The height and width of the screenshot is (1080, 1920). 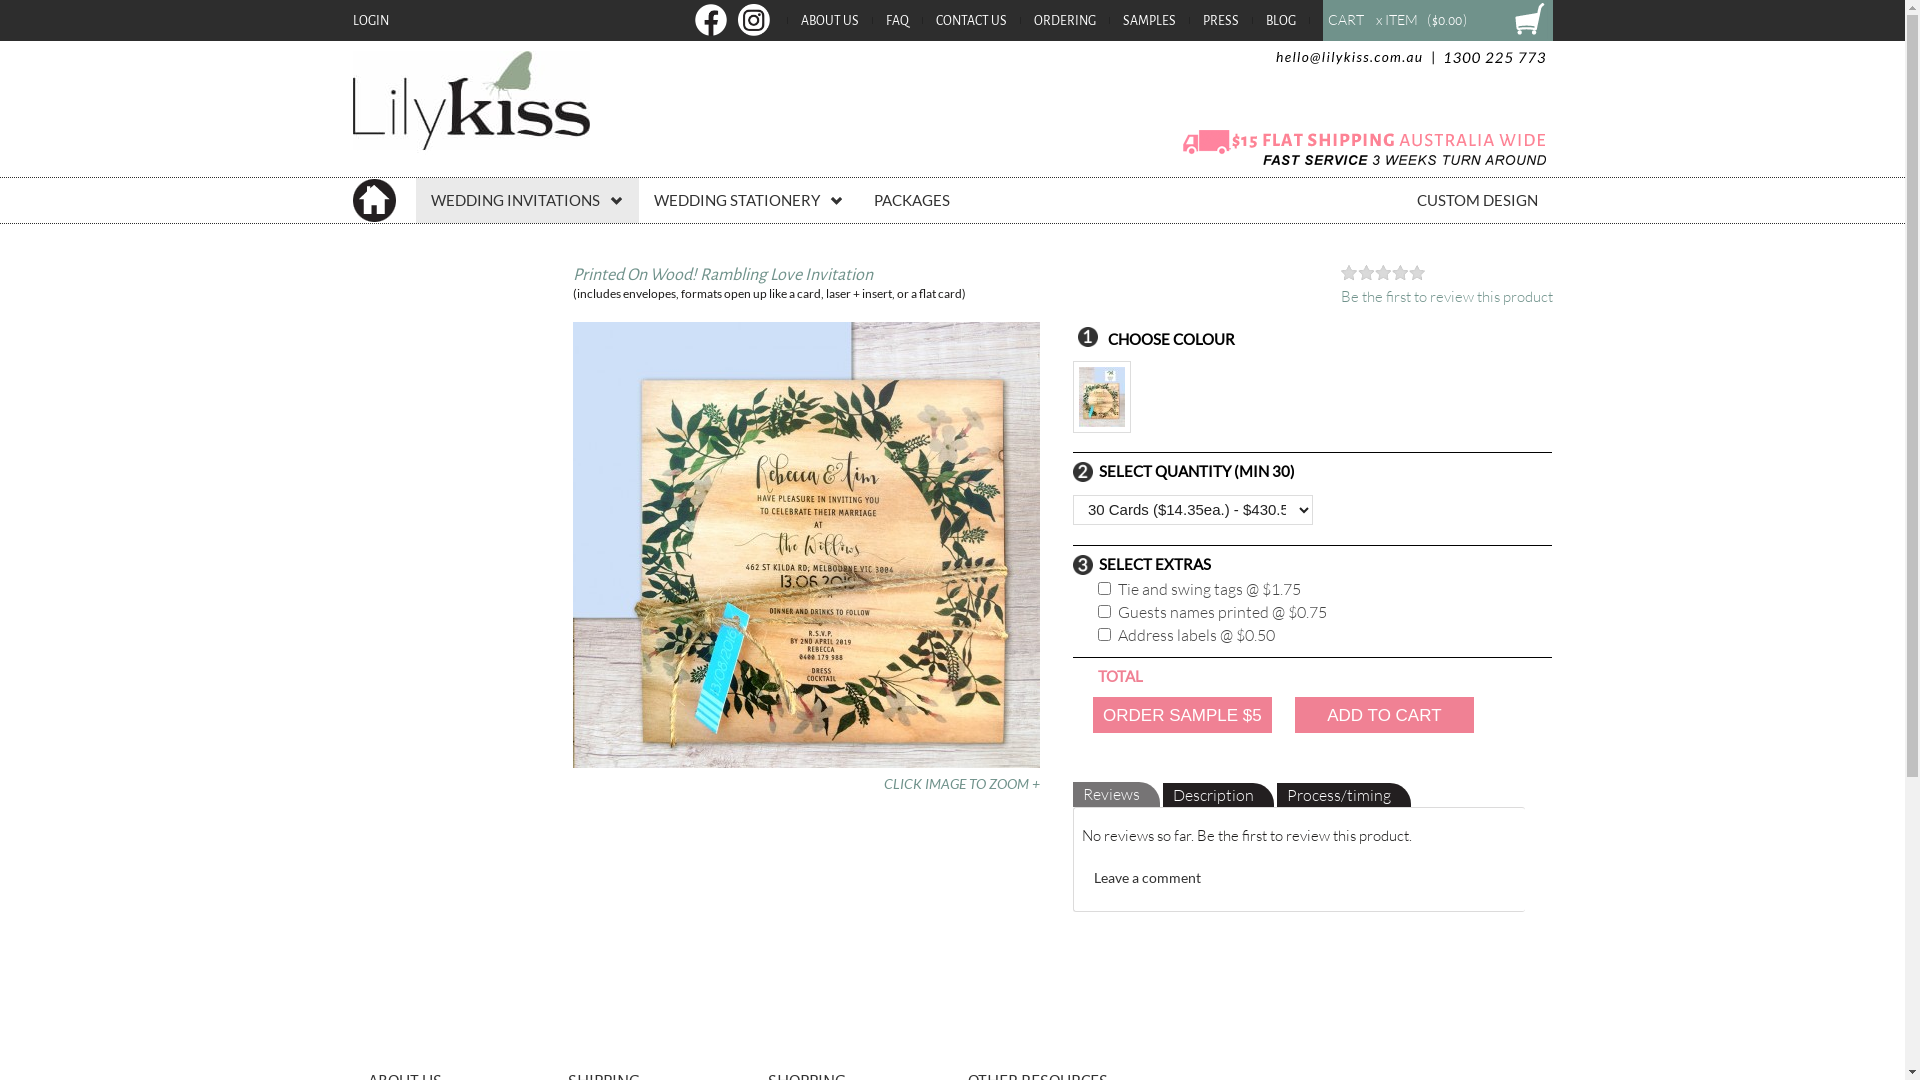 What do you see at coordinates (1281, 21) in the screenshot?
I see `BLOG` at bounding box center [1281, 21].